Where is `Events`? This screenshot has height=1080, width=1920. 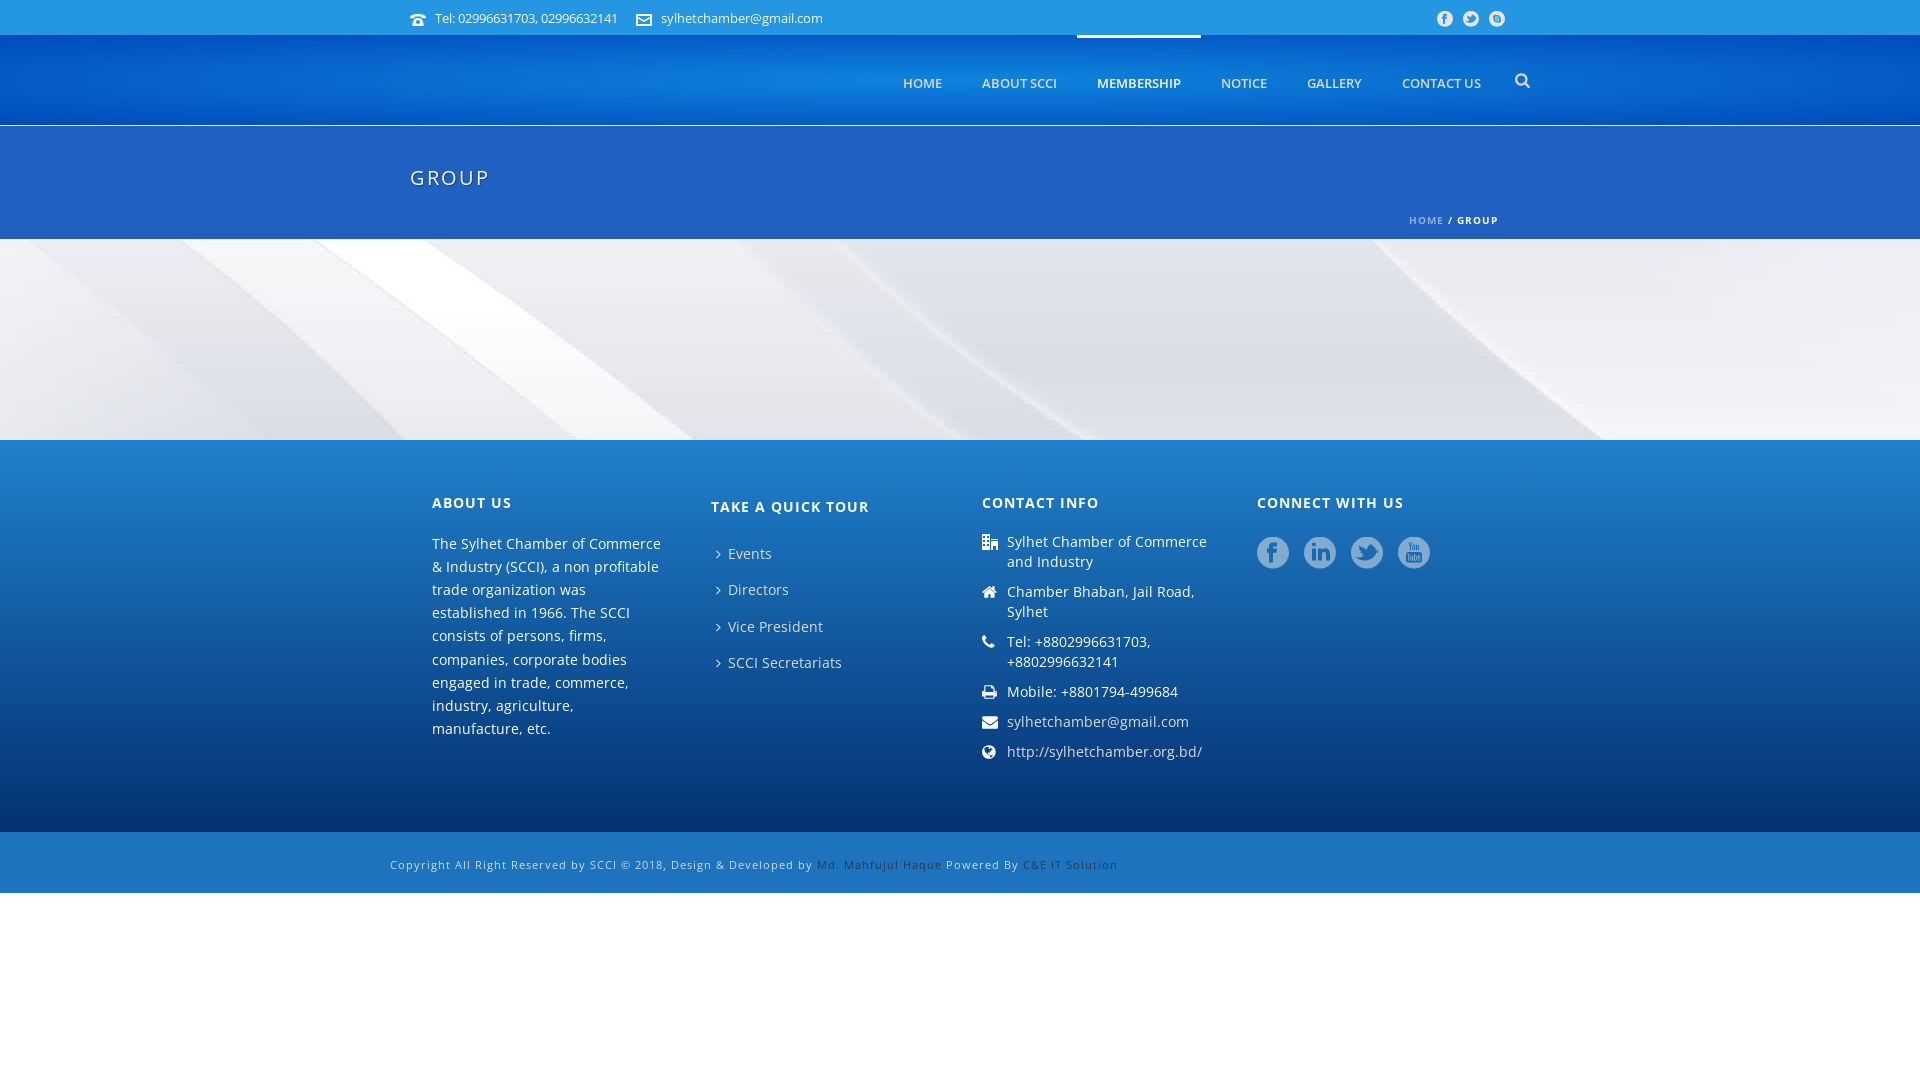
Events is located at coordinates (749, 554).